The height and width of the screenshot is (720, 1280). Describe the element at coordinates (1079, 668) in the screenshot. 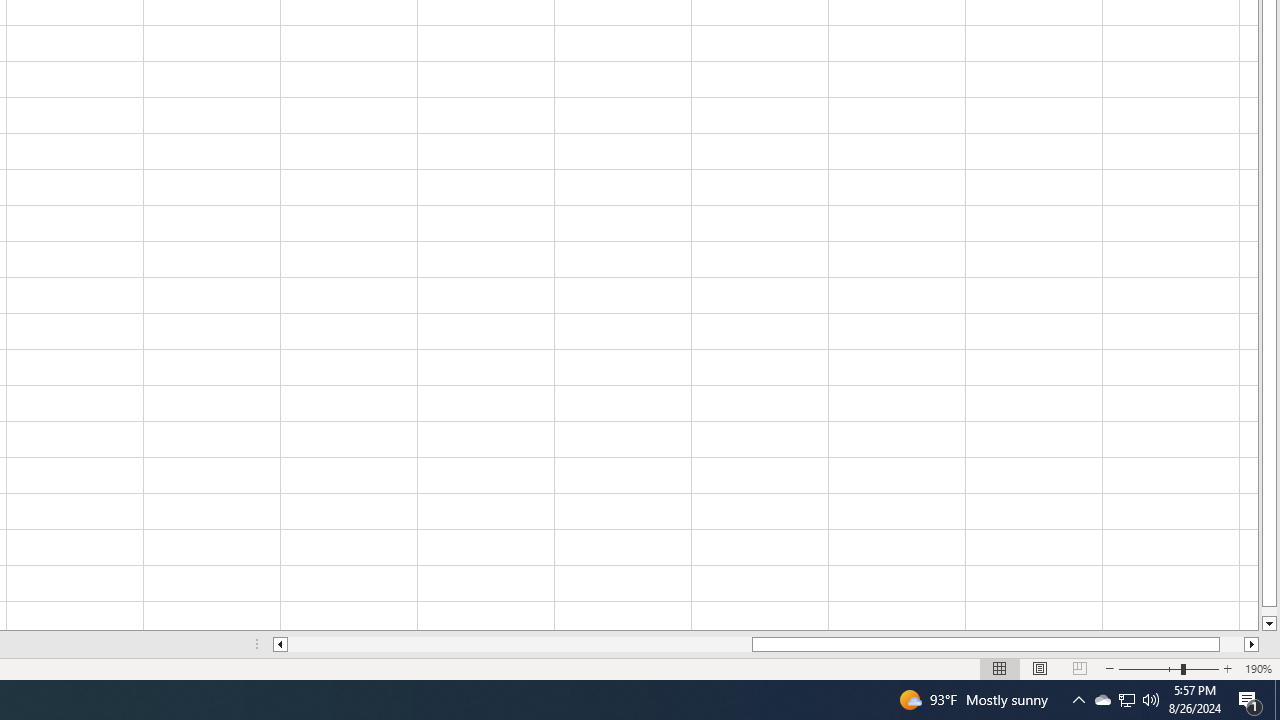

I see `Page Break Preview` at that location.